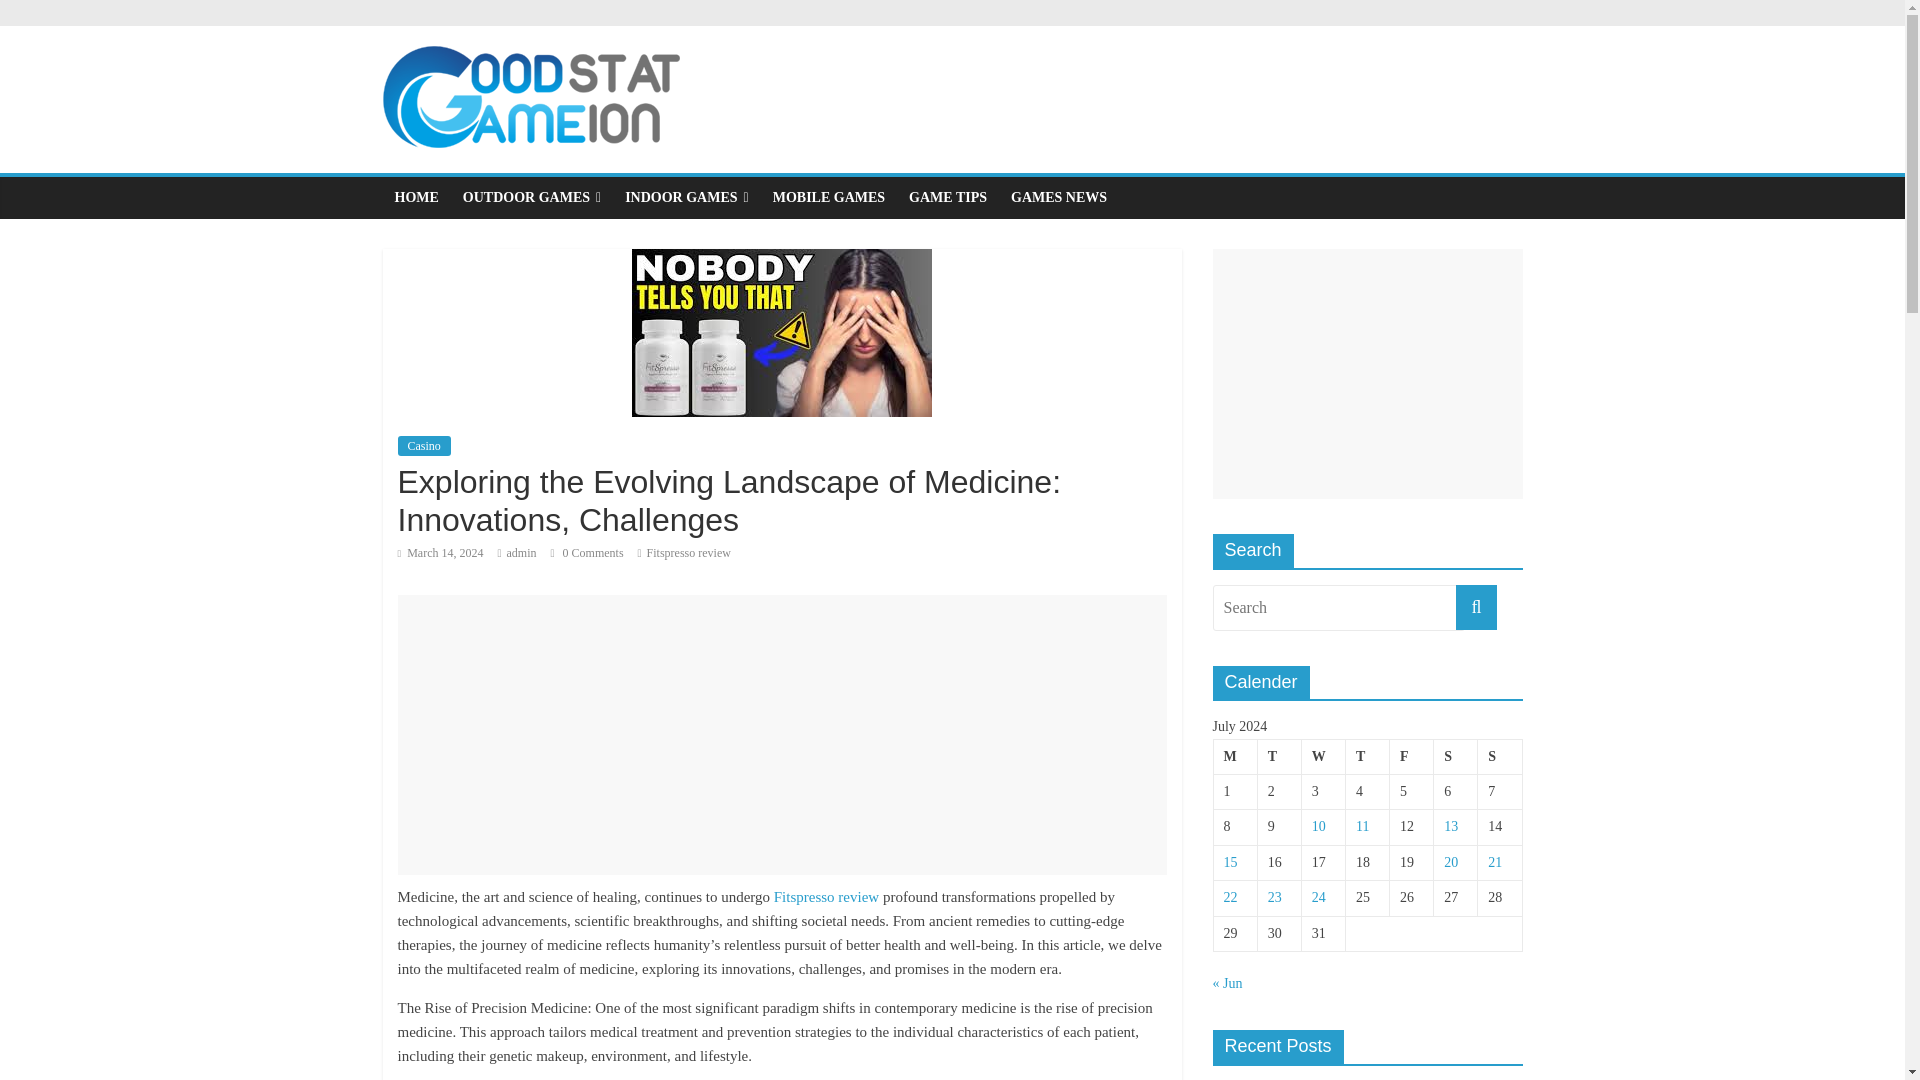 This screenshot has width=1920, height=1080. What do you see at coordinates (686, 198) in the screenshot?
I see `INDOOR GAMES` at bounding box center [686, 198].